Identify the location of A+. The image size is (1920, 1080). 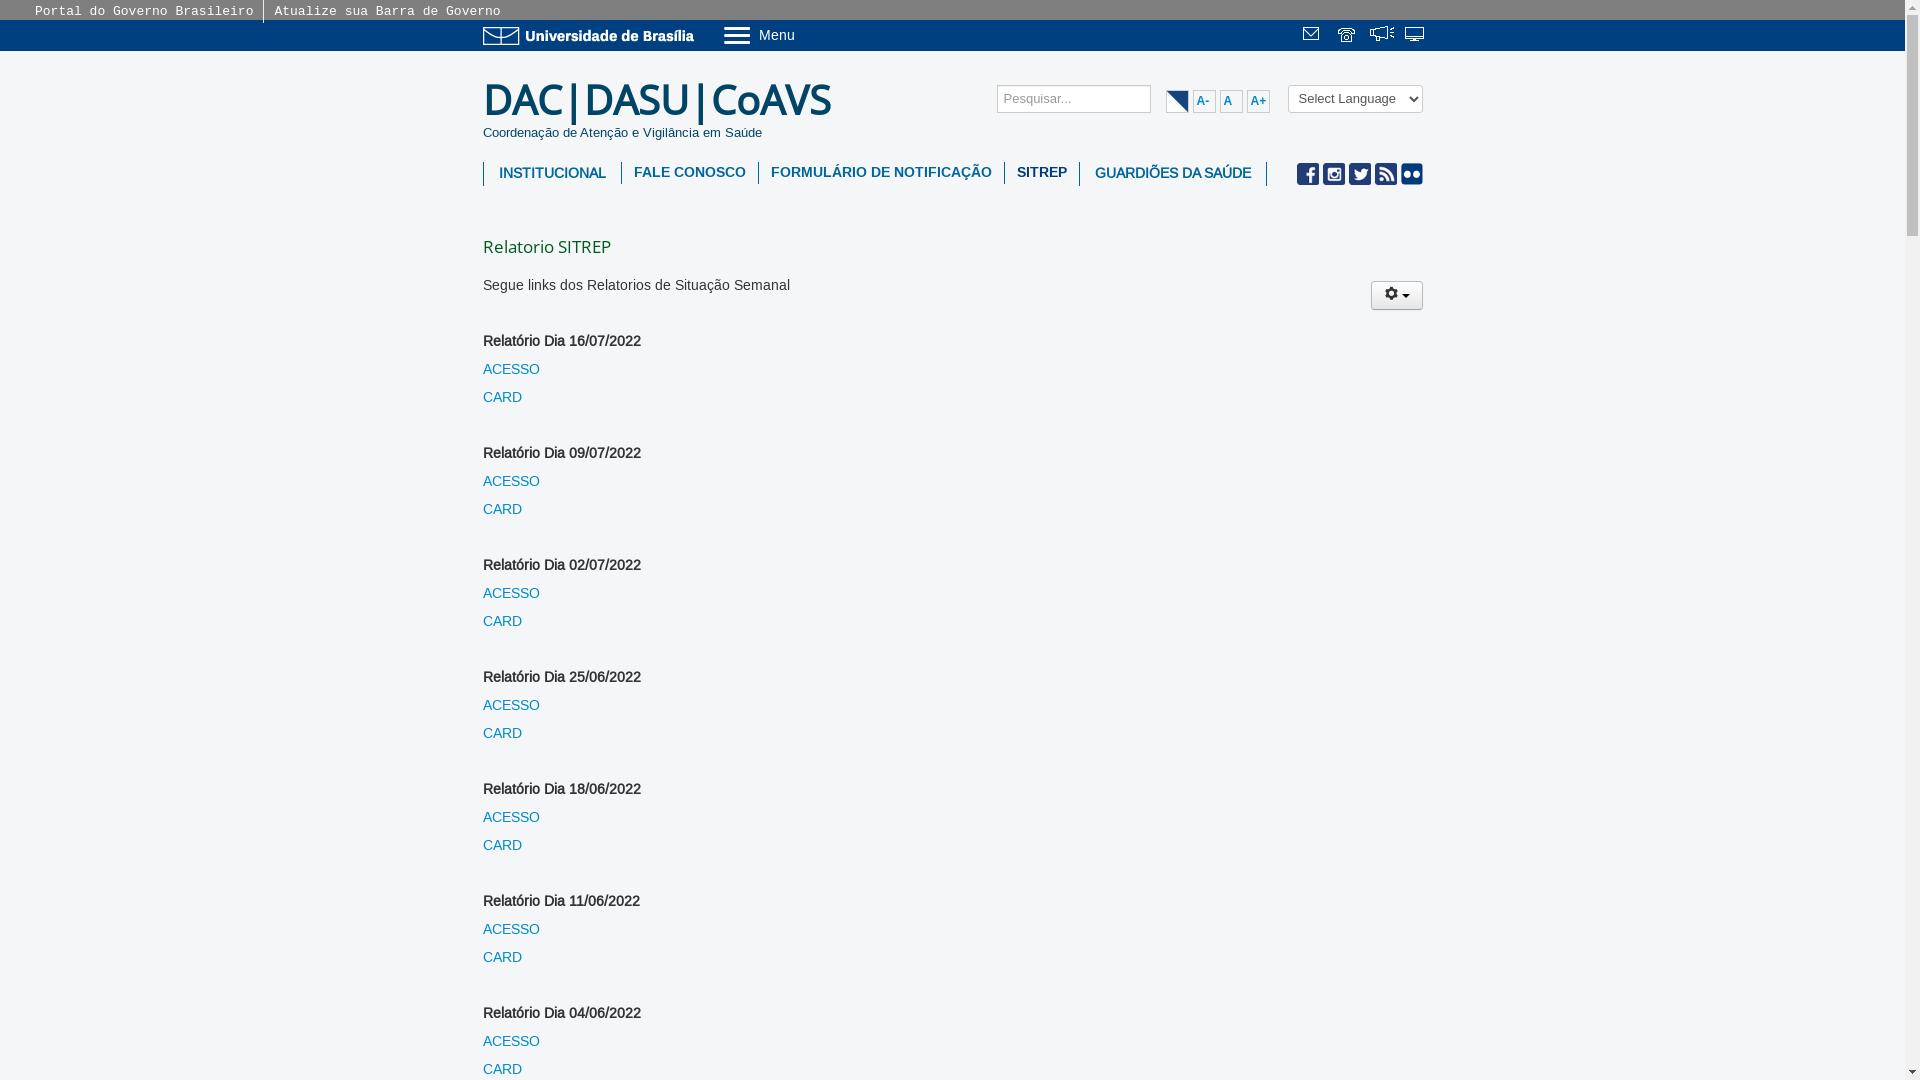
(1258, 102).